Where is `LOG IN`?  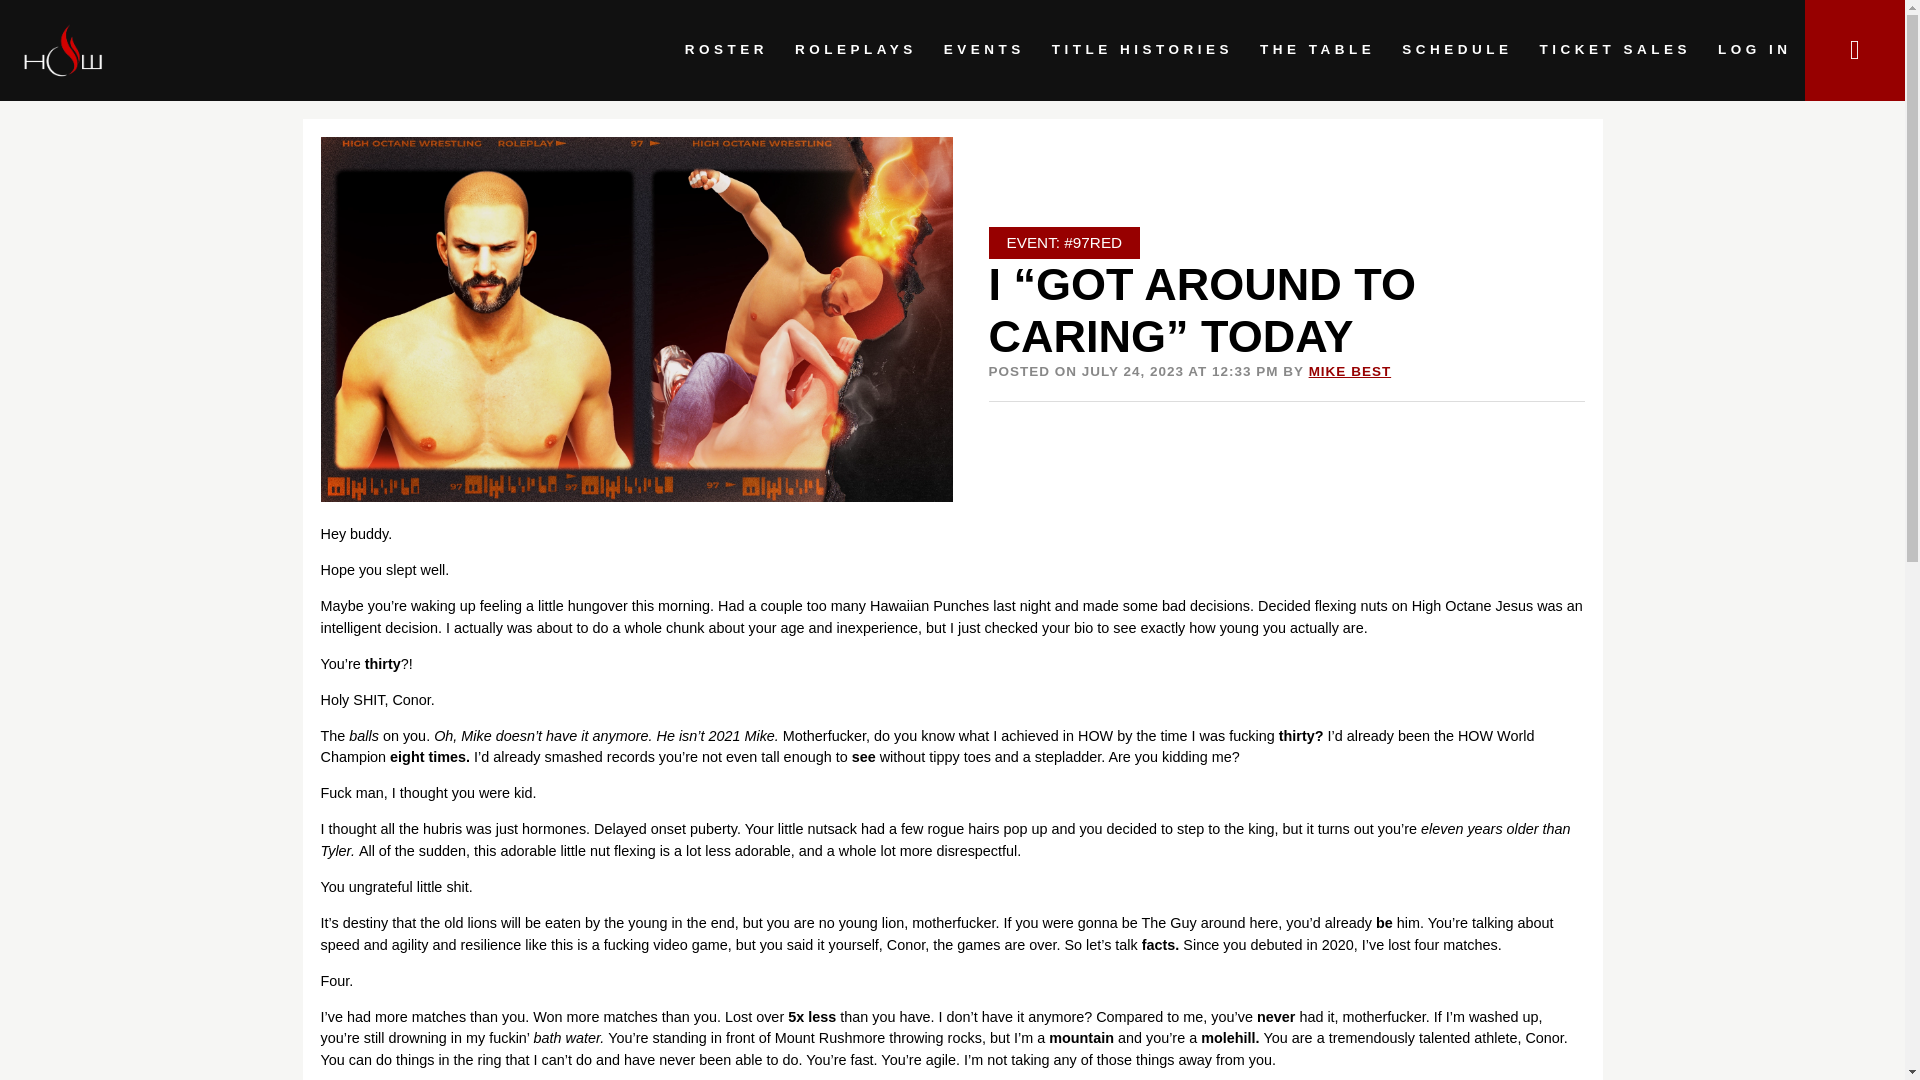 LOG IN is located at coordinates (1754, 50).